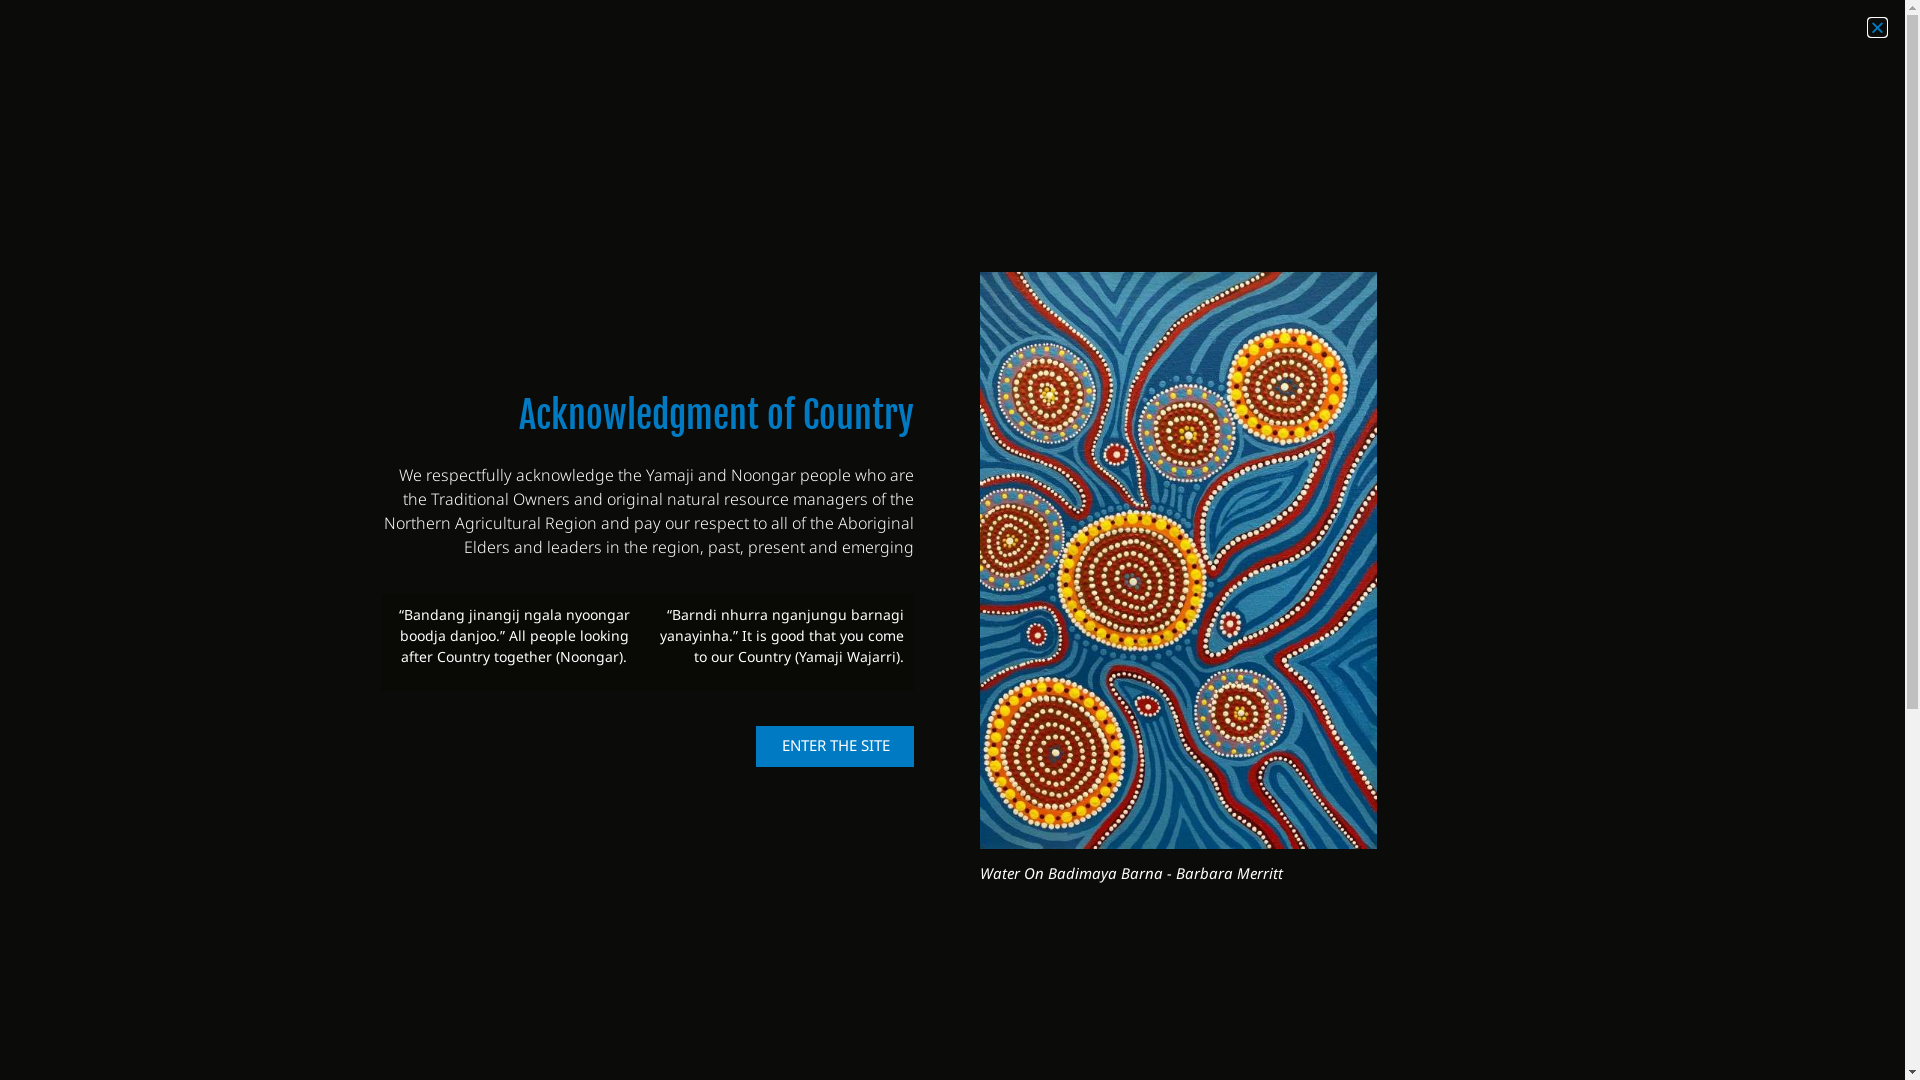 The image size is (1920, 1080). What do you see at coordinates (1264, 103) in the screenshot?
I see `NRM GOALS` at bounding box center [1264, 103].